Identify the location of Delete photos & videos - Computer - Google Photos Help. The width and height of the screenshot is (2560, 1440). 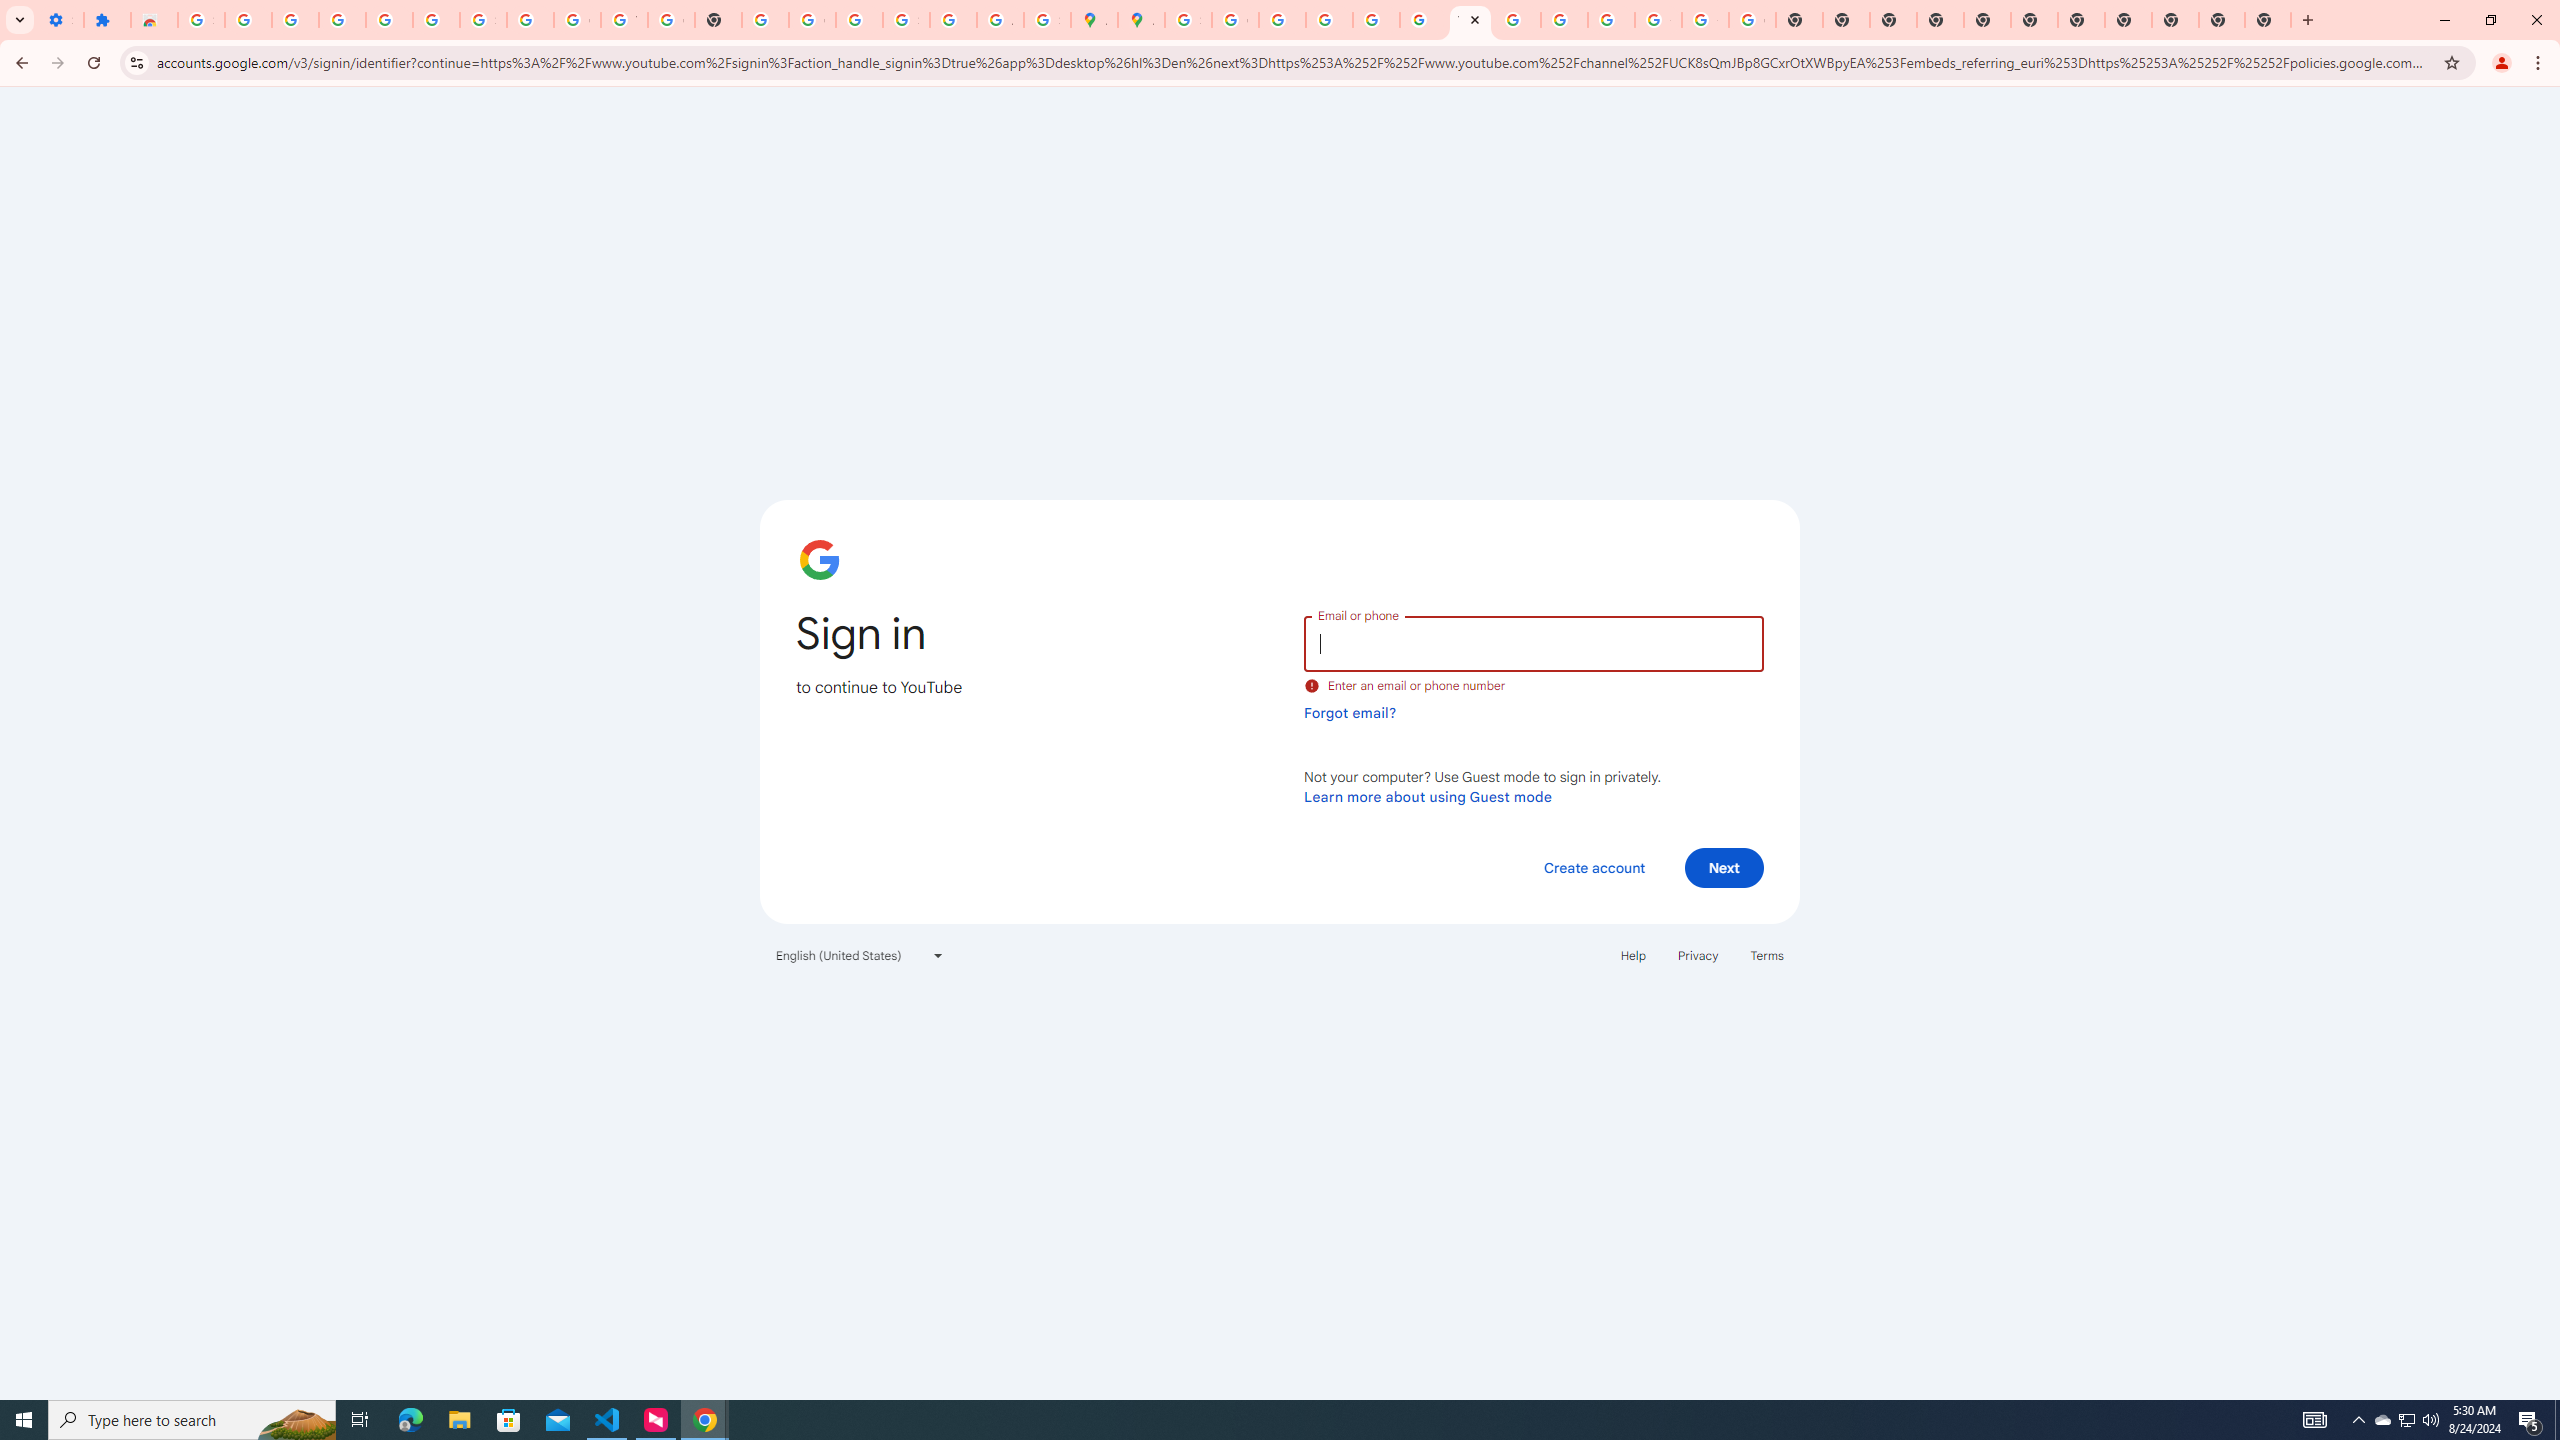
(341, 20).